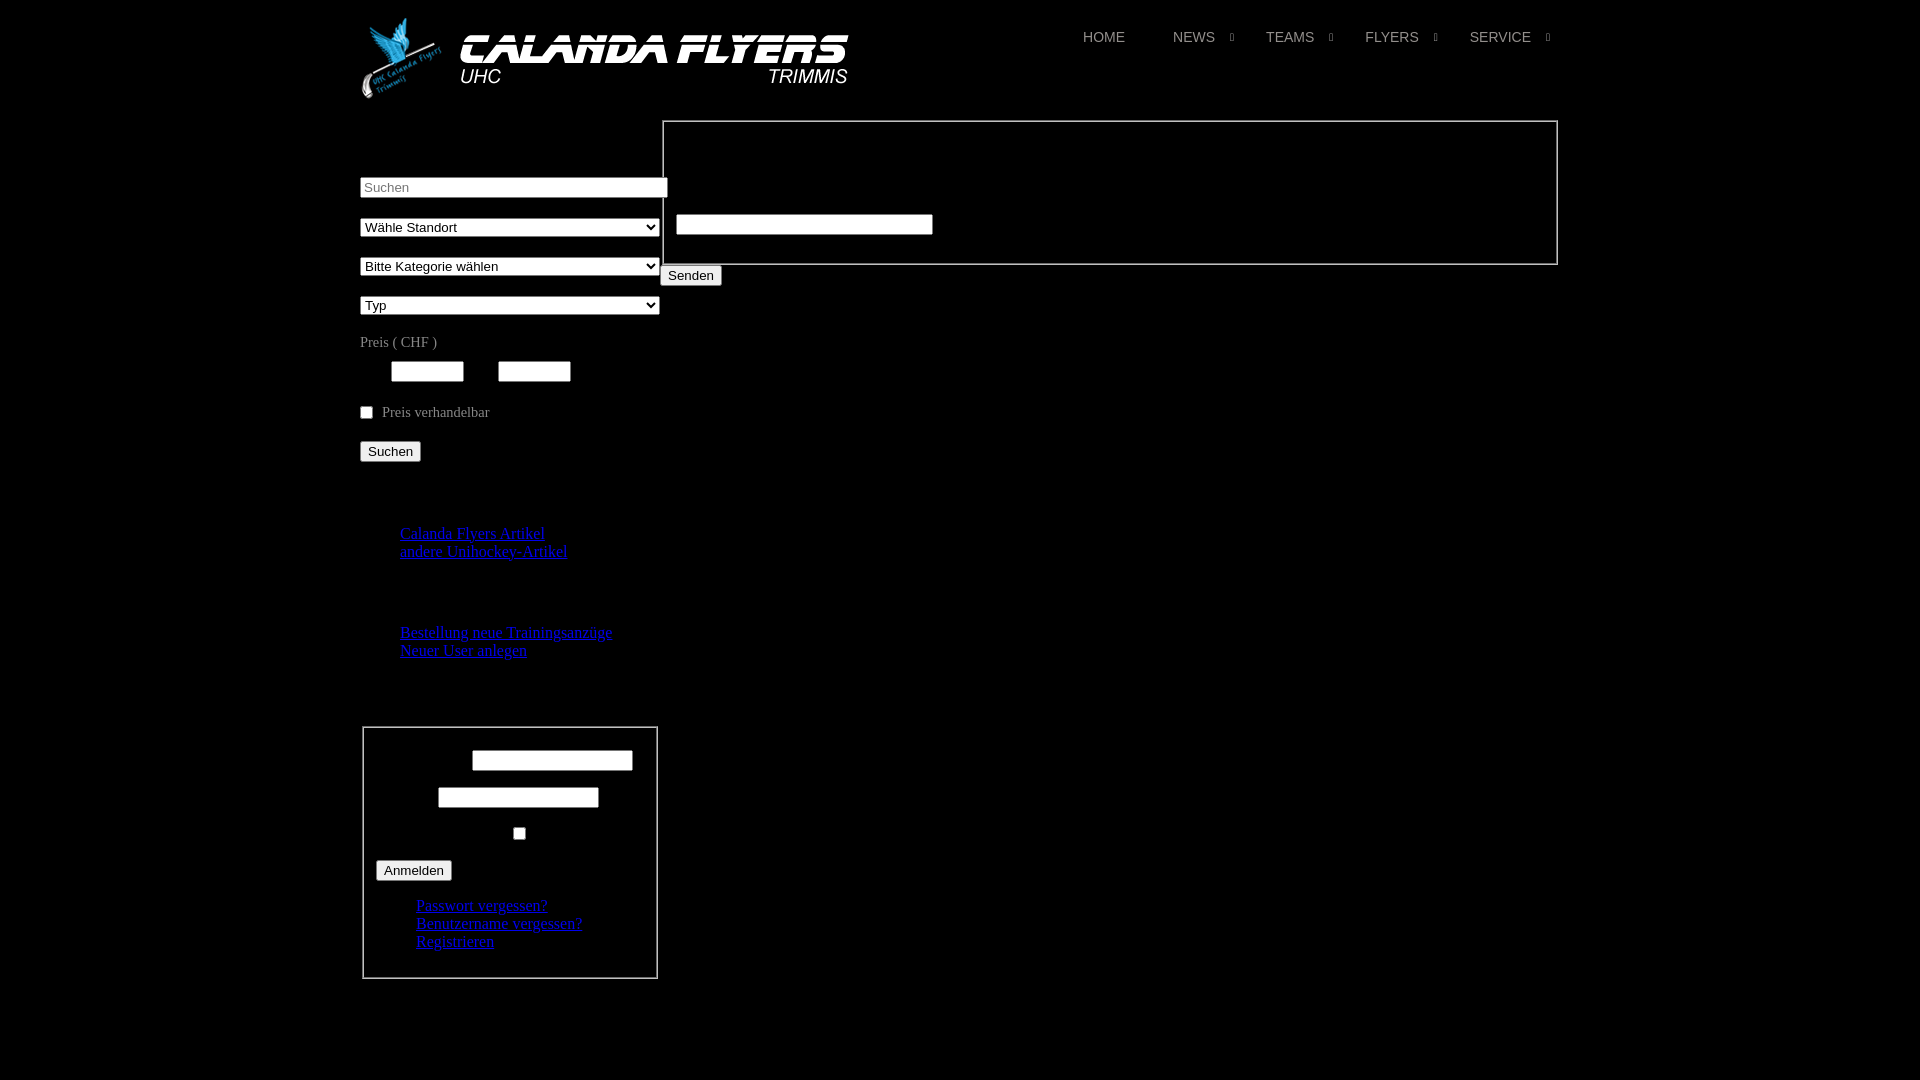 This screenshot has height=1080, width=1920. Describe the element at coordinates (1393, 37) in the screenshot. I see `FLYERS` at that location.